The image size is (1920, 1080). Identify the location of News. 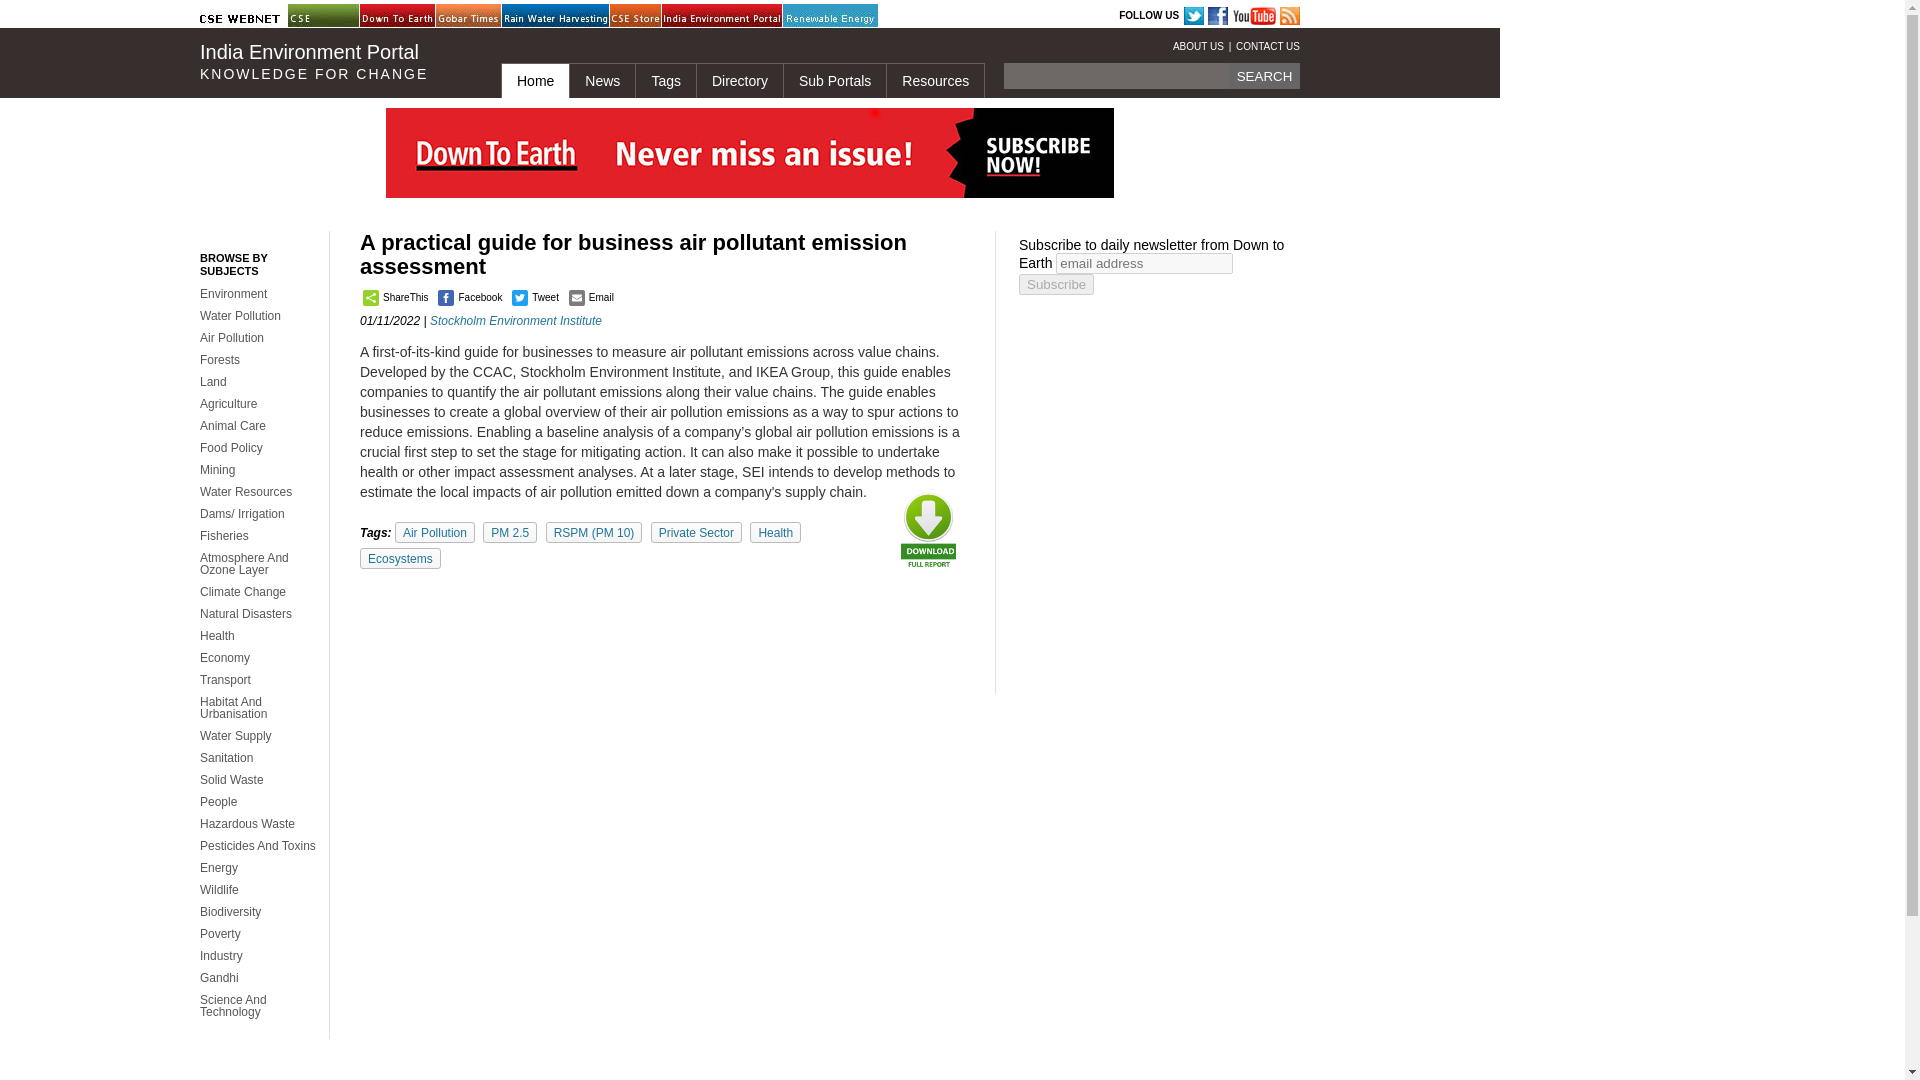
(602, 80).